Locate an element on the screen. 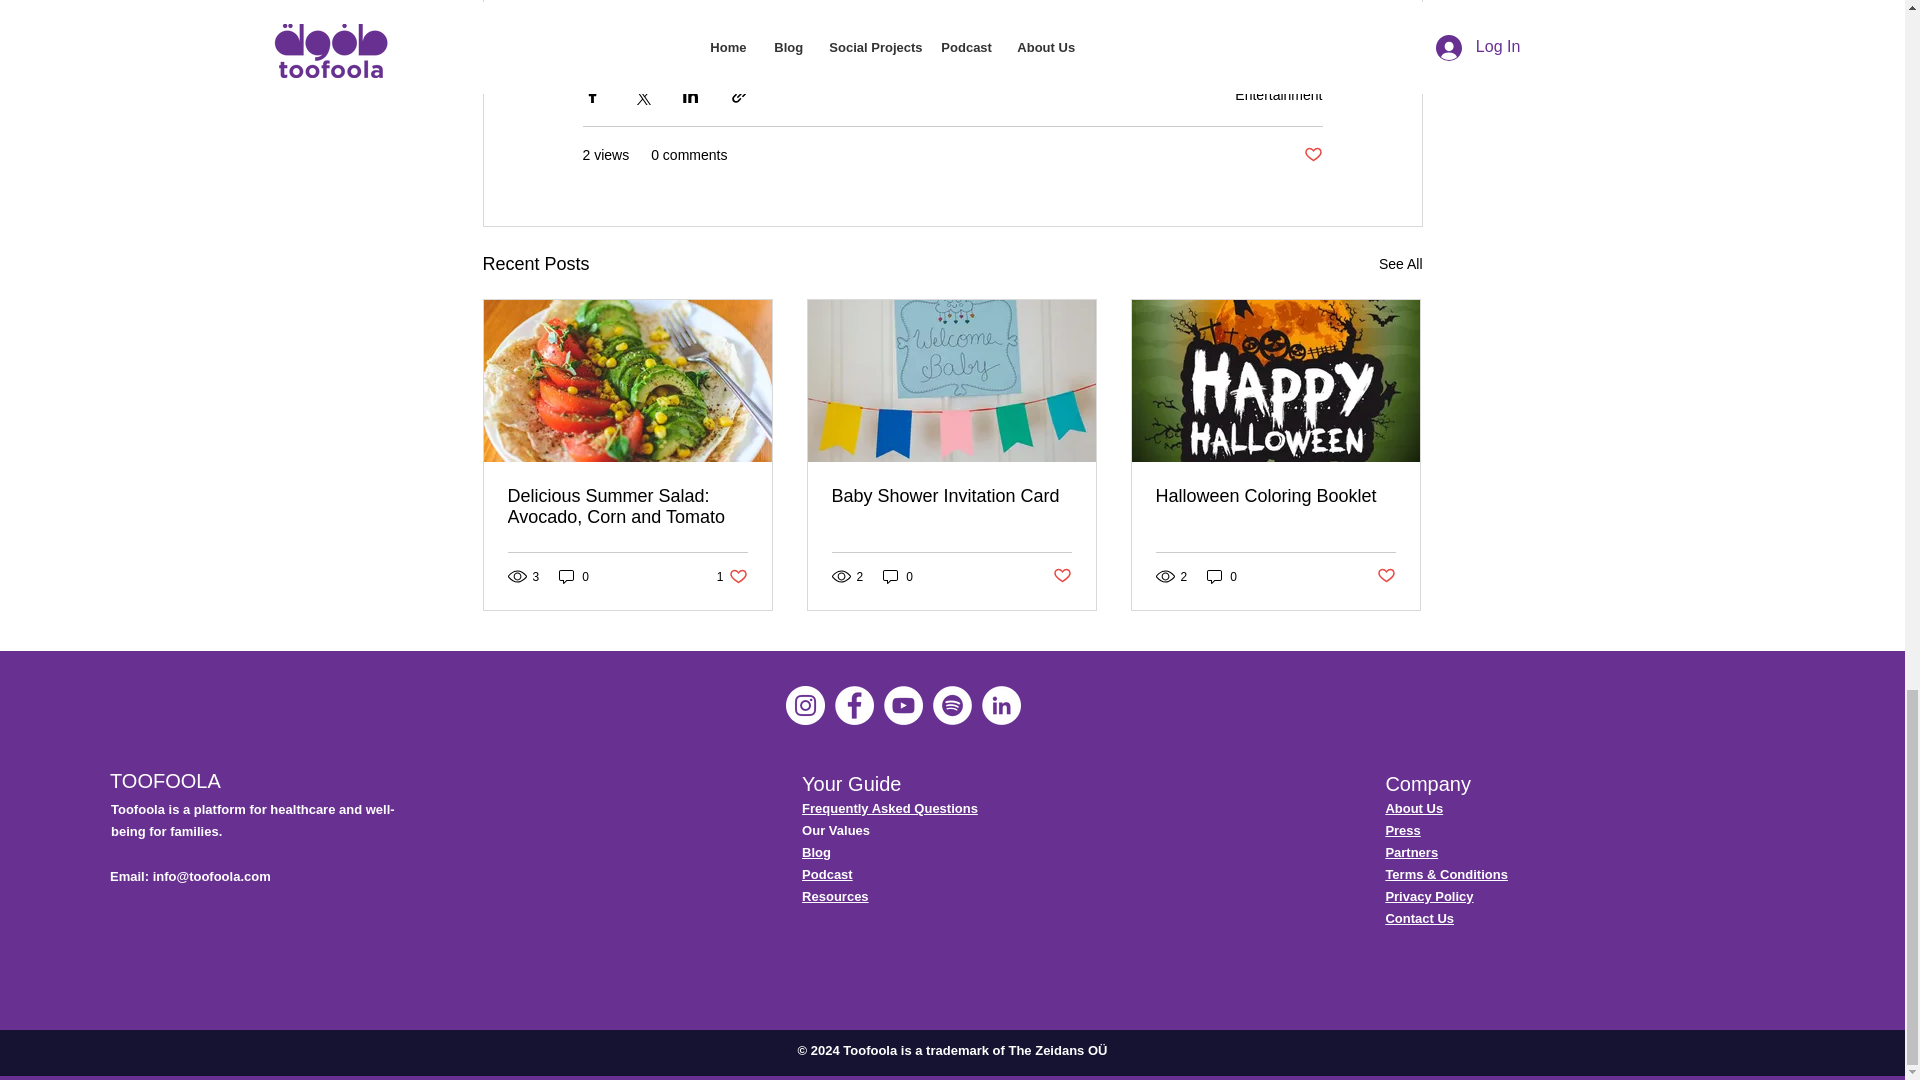 Image resolution: width=1920 pixels, height=1080 pixels. Post not marked as liked is located at coordinates (1386, 576).